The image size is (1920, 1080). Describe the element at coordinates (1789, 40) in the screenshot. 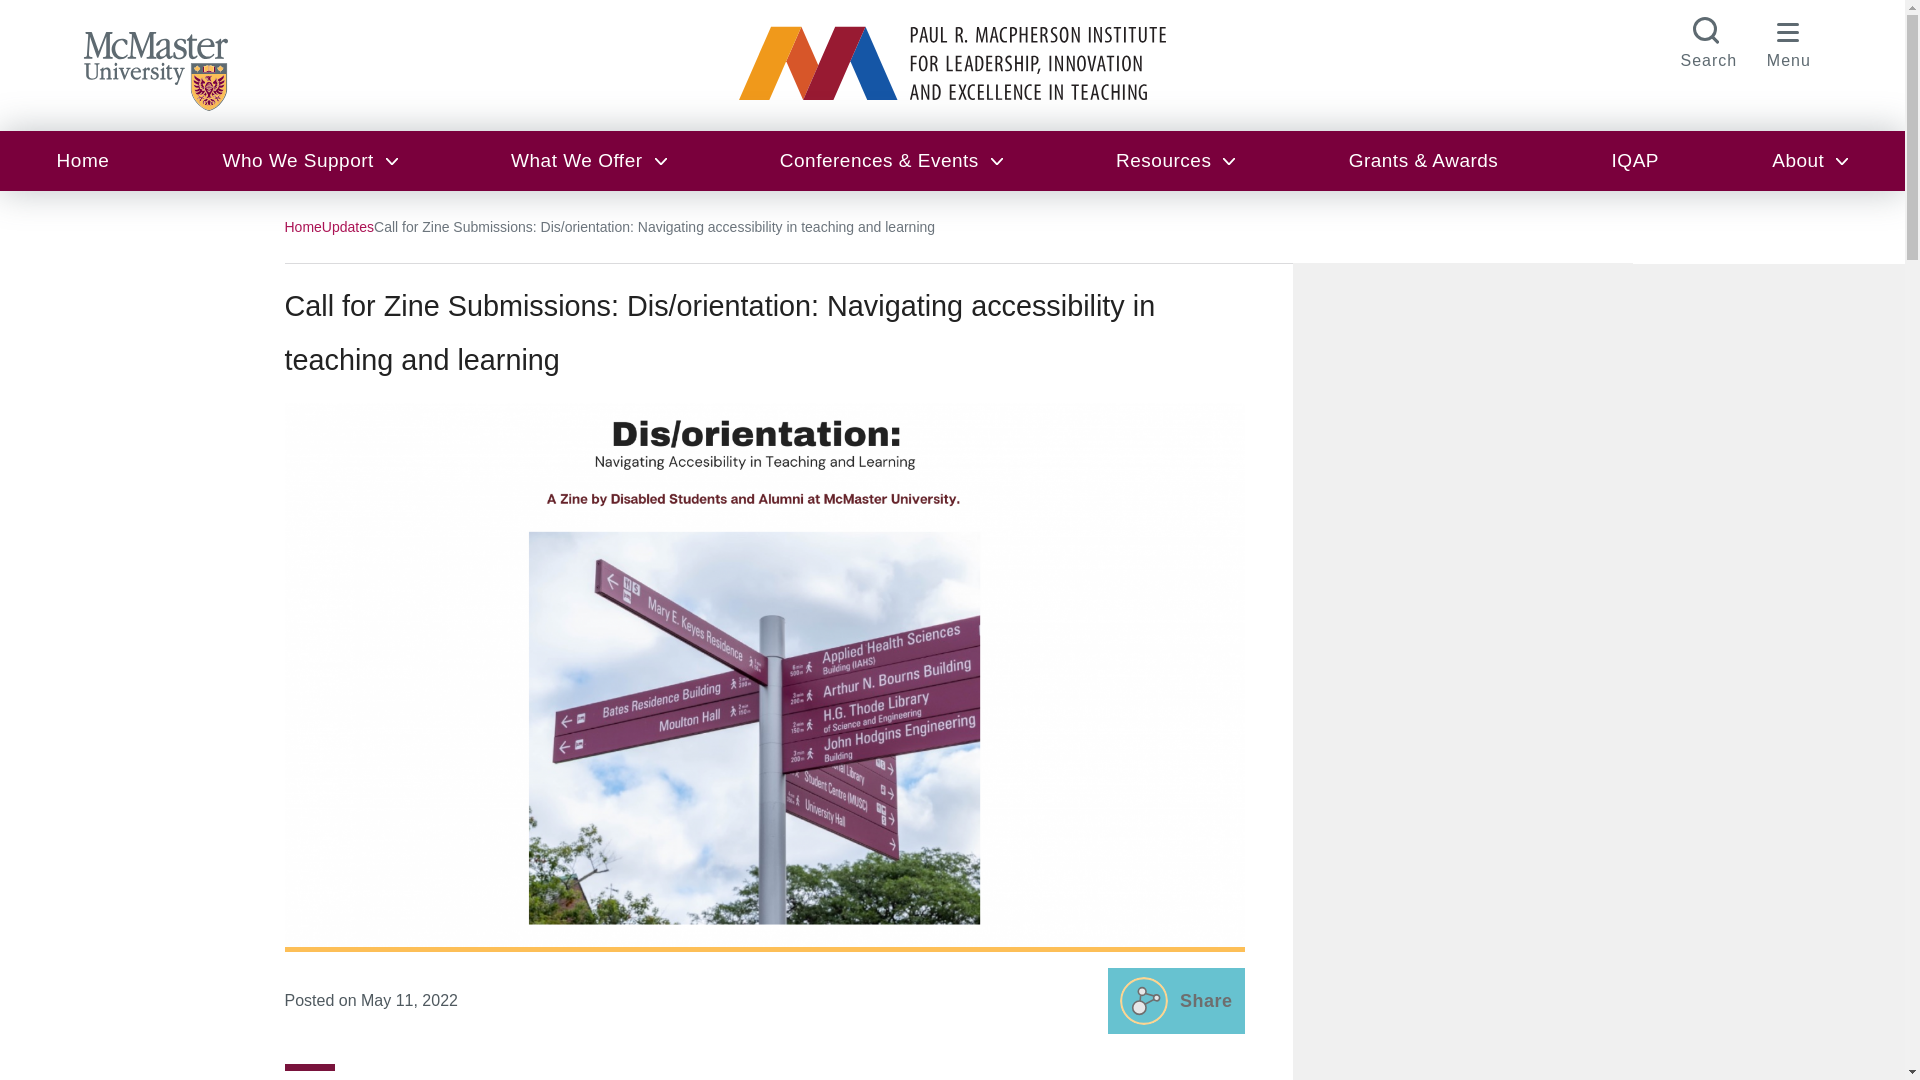

I see `MENU BUTTON` at that location.